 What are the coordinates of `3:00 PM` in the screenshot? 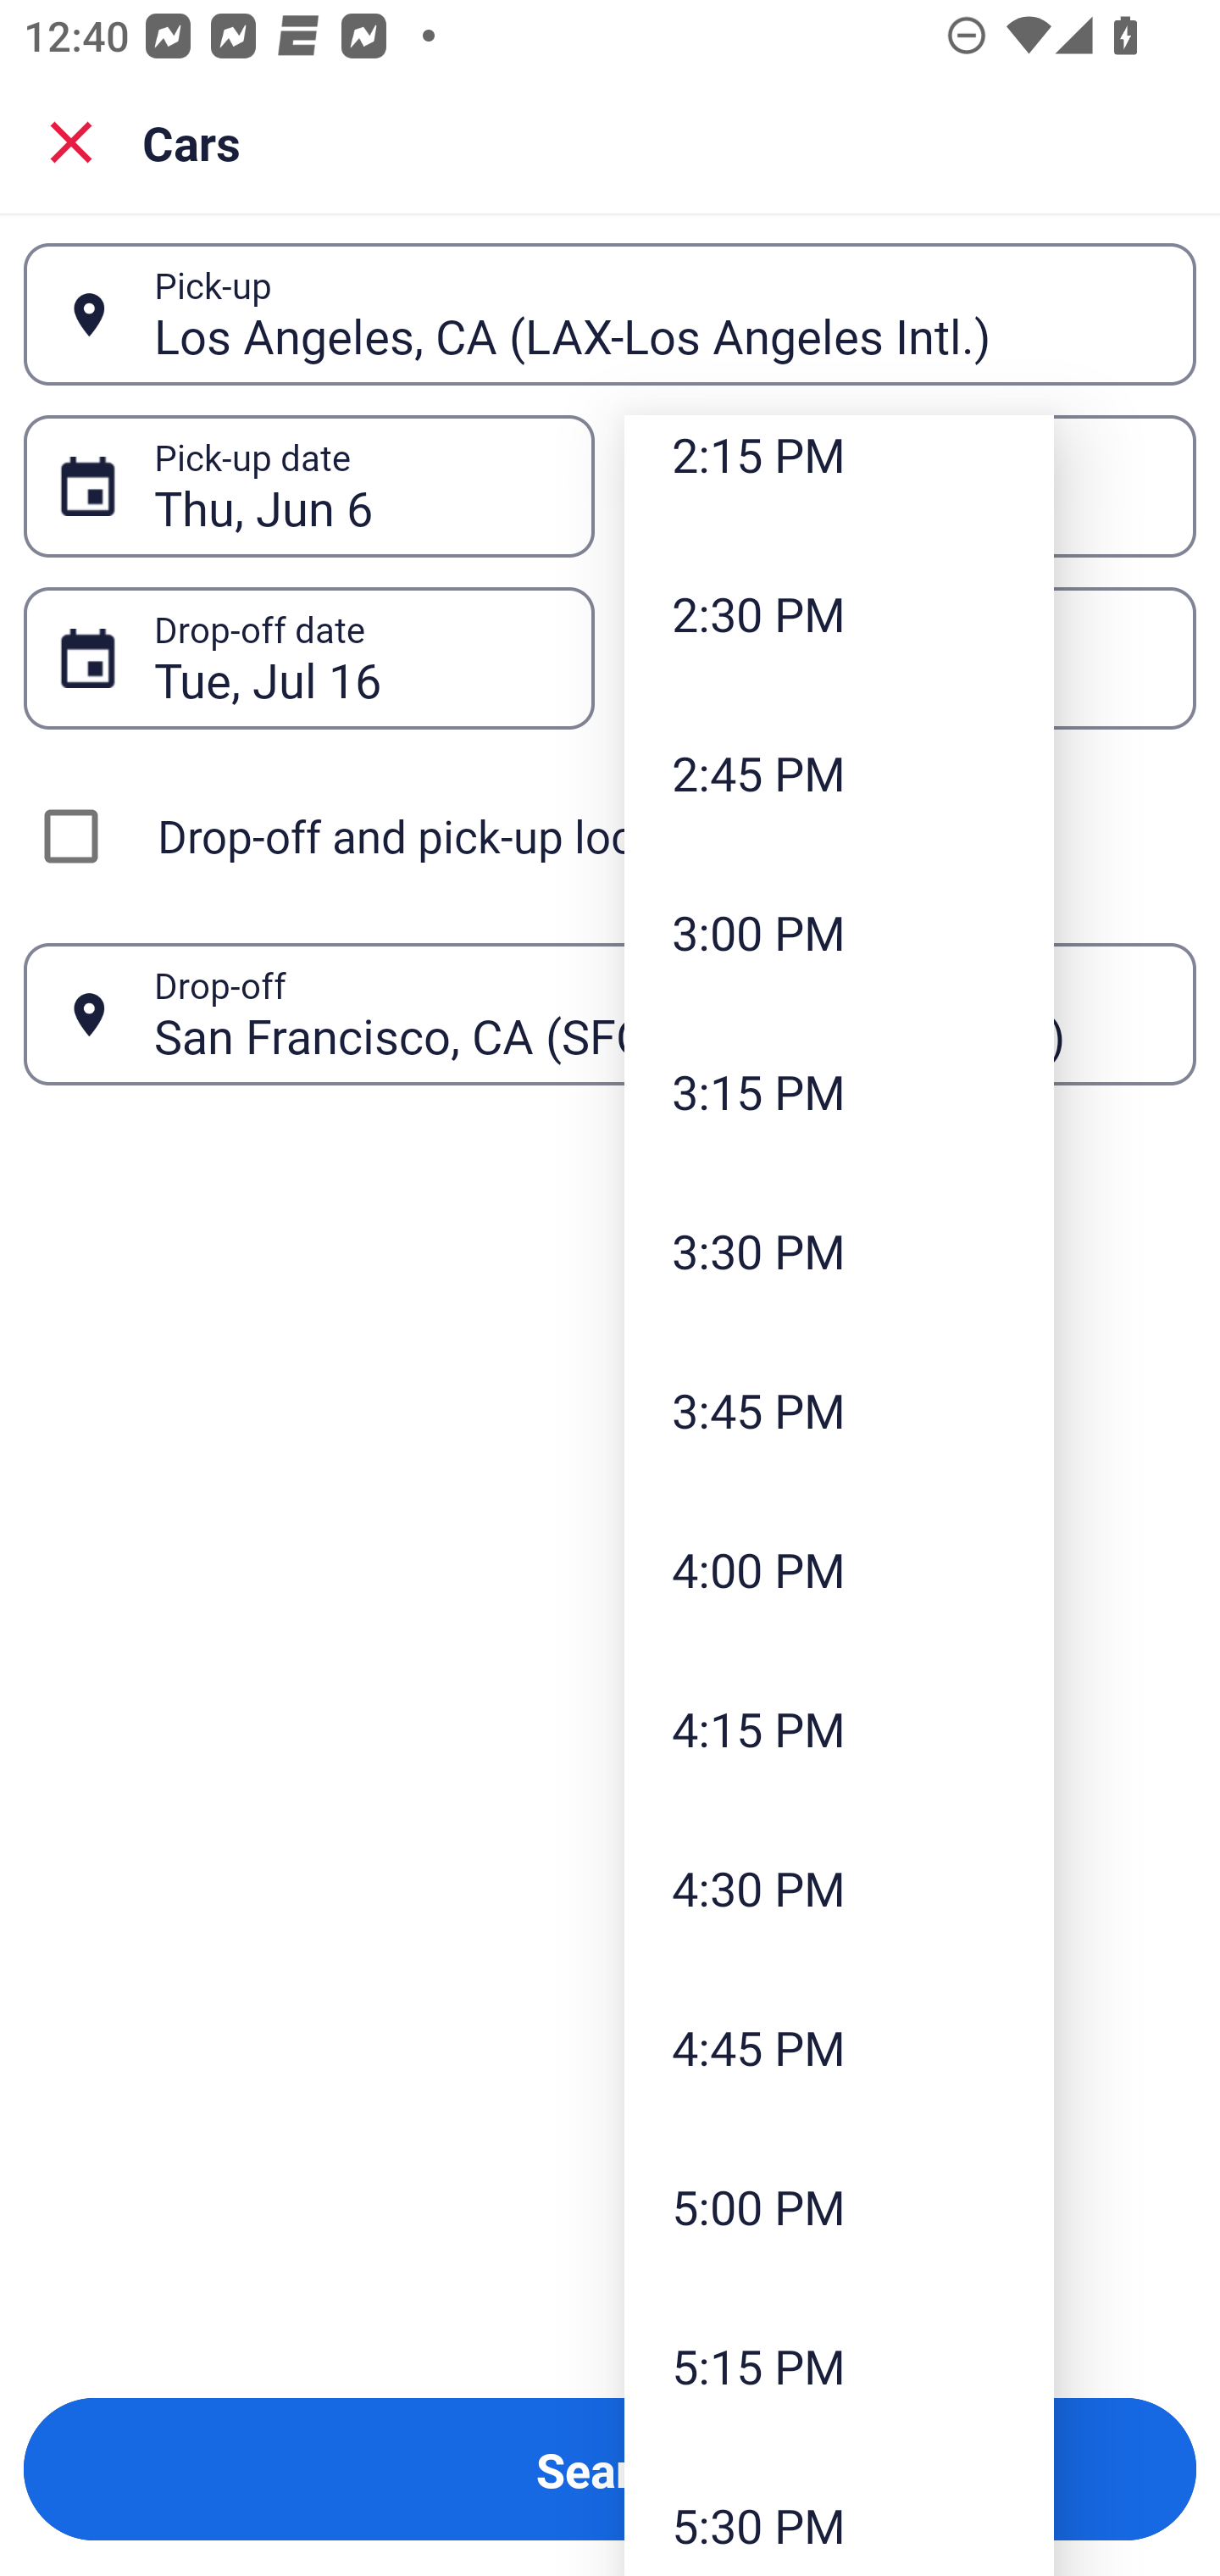 It's located at (839, 932).